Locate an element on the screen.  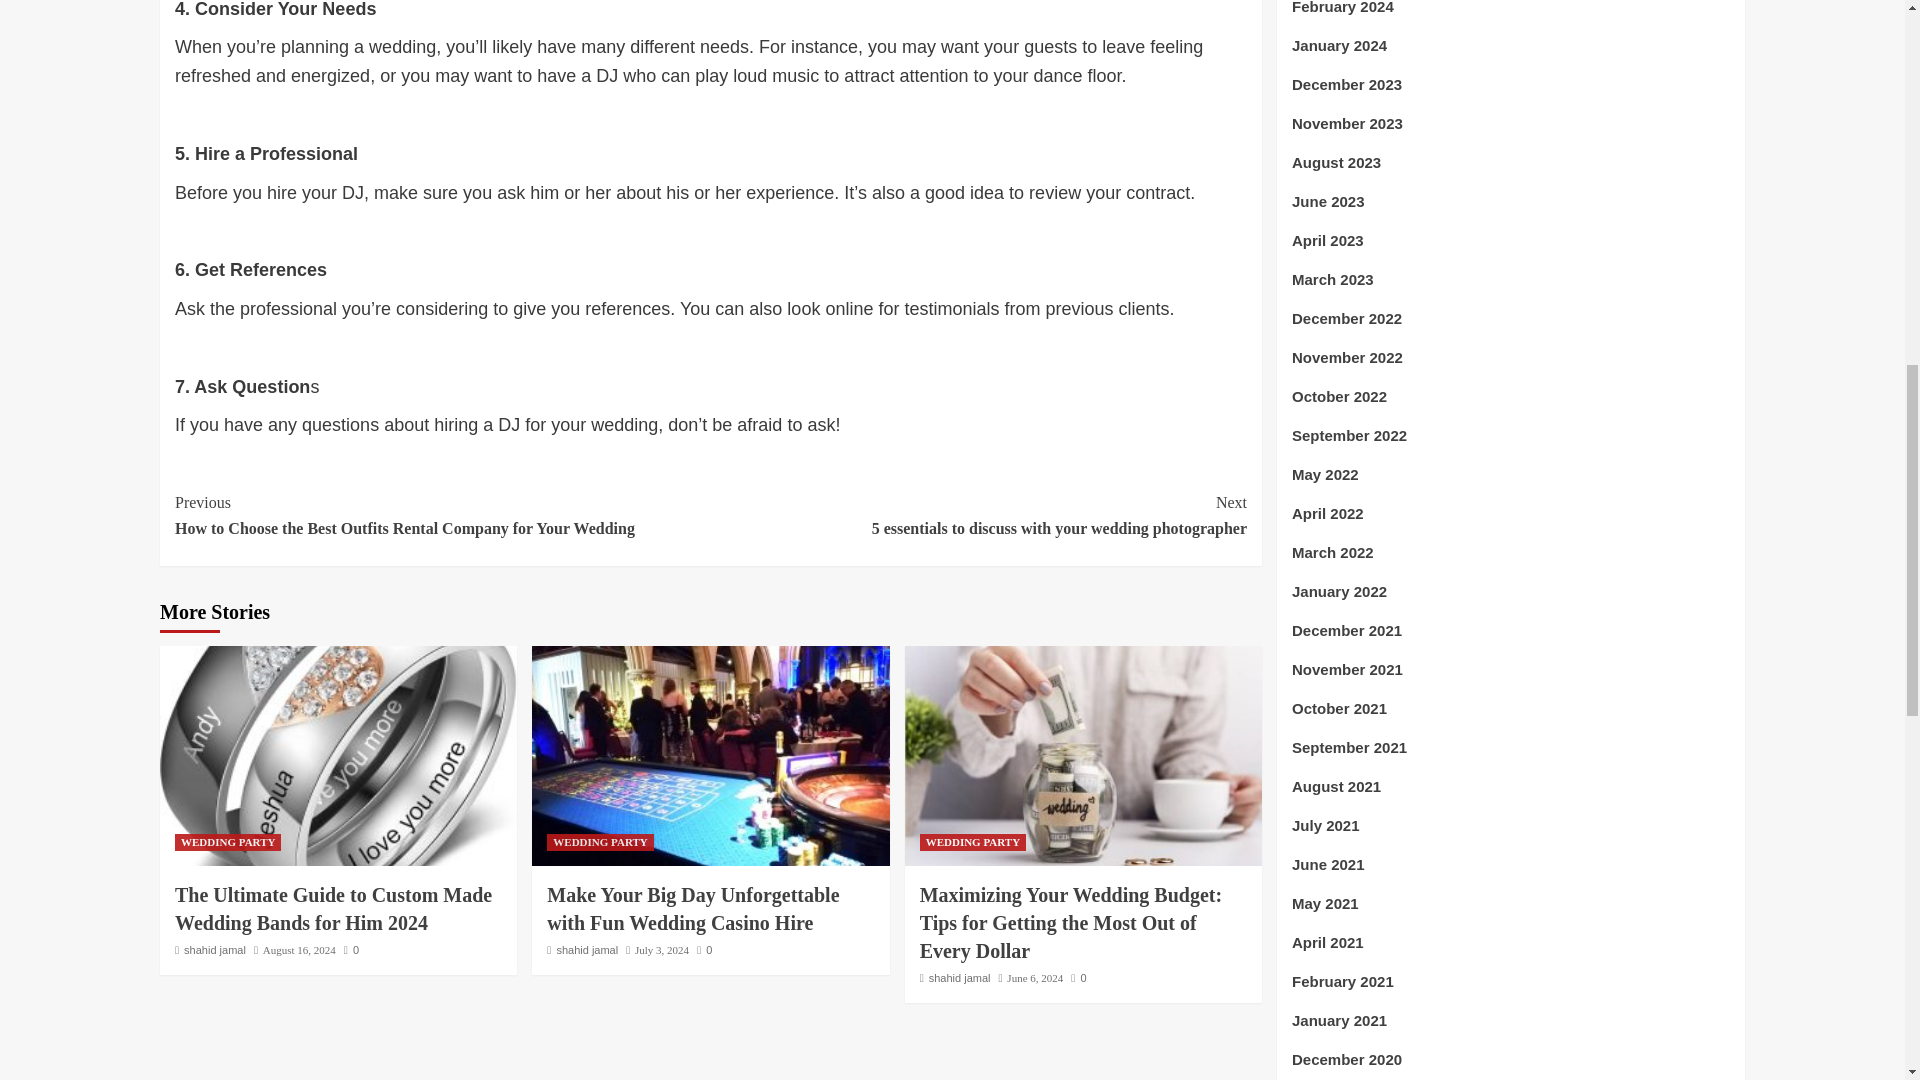
July 3, 2024 is located at coordinates (662, 949).